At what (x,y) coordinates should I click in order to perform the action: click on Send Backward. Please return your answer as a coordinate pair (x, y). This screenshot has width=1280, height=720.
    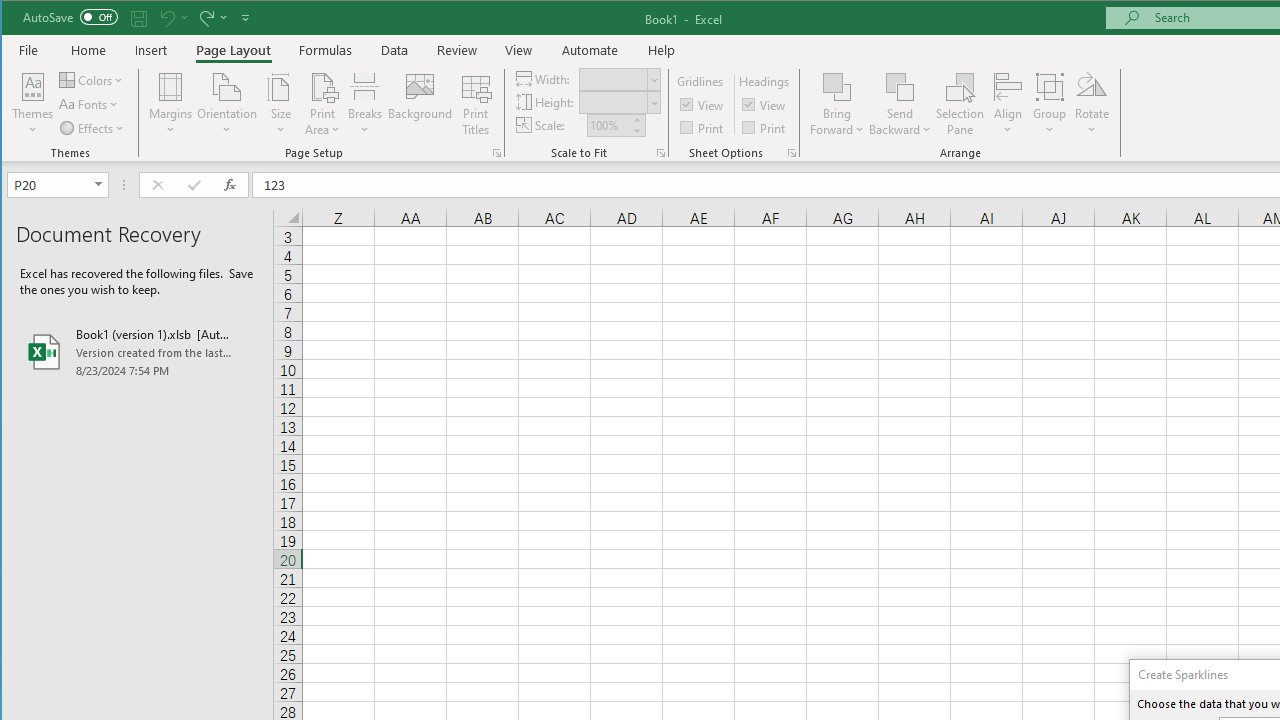
    Looking at the image, I should click on (900, 104).